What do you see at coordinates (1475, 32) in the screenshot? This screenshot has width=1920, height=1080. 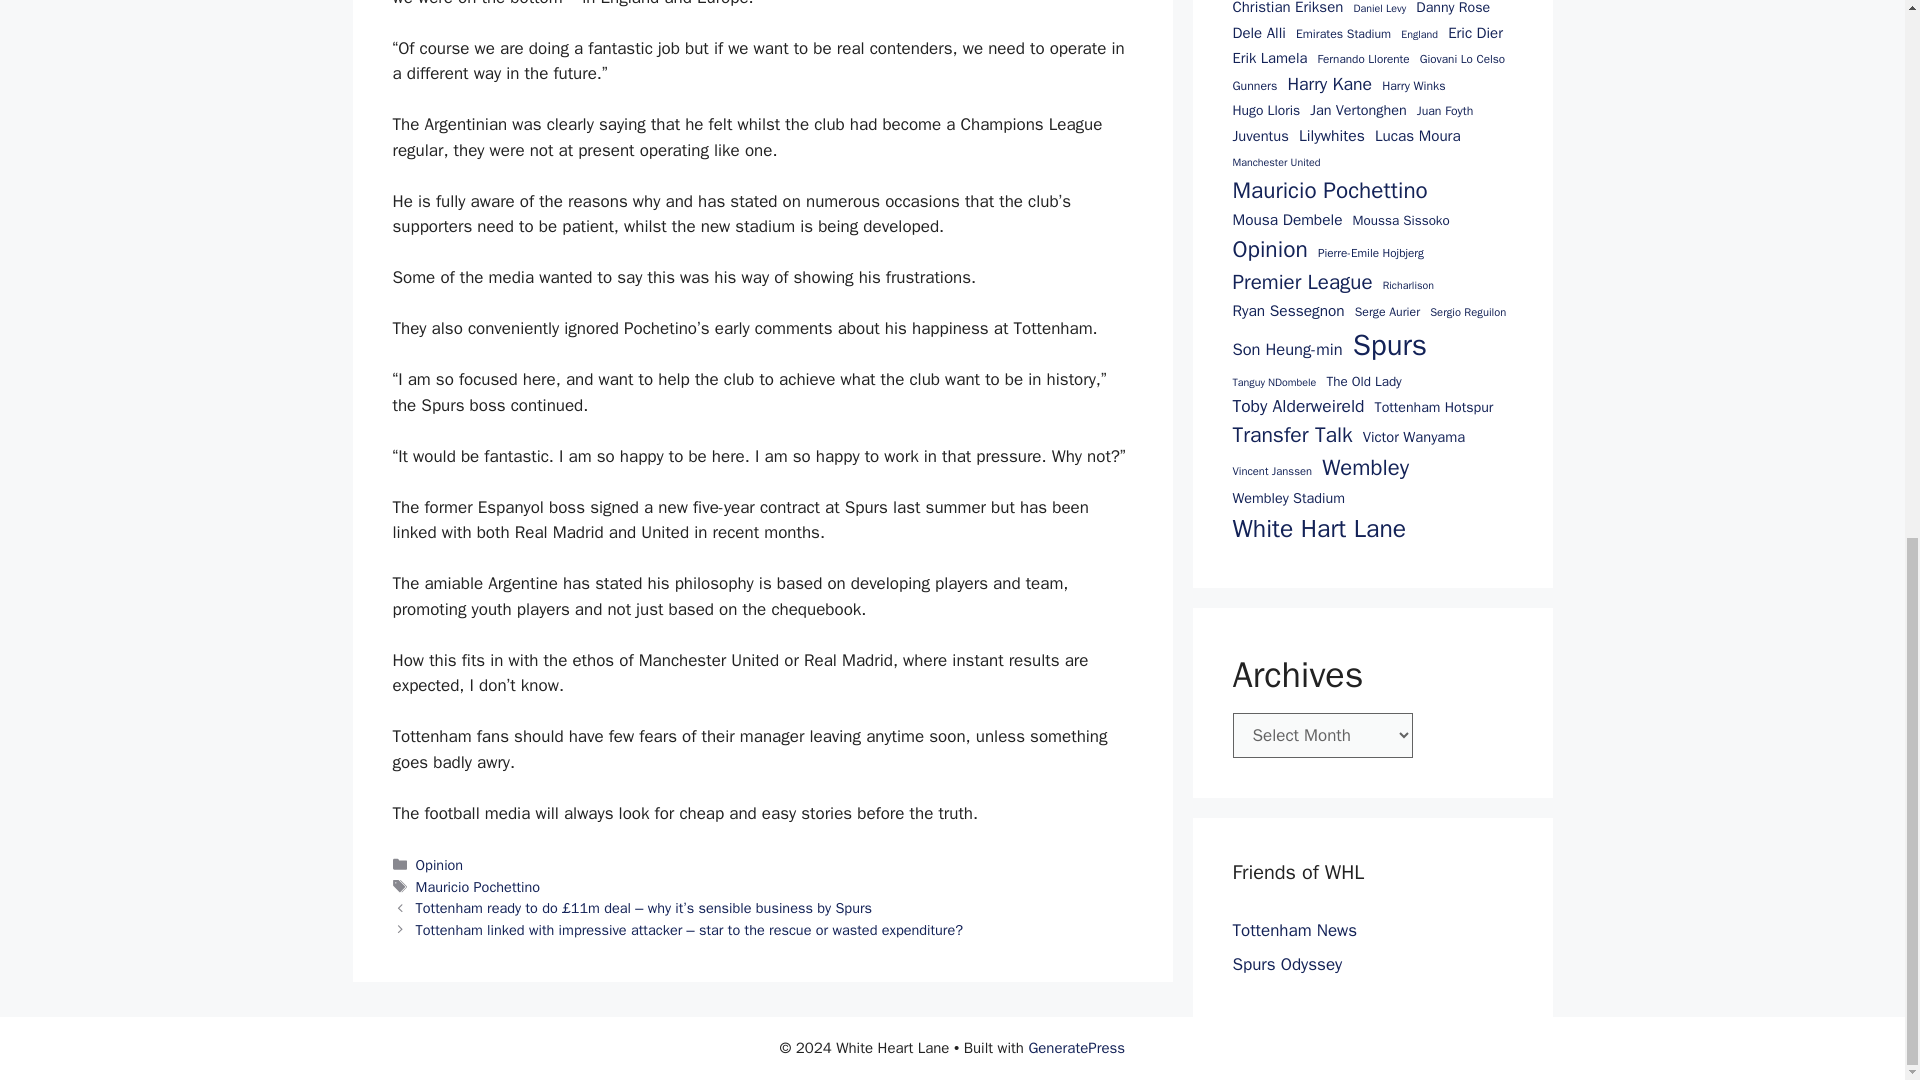 I see `Eric Dier` at bounding box center [1475, 32].